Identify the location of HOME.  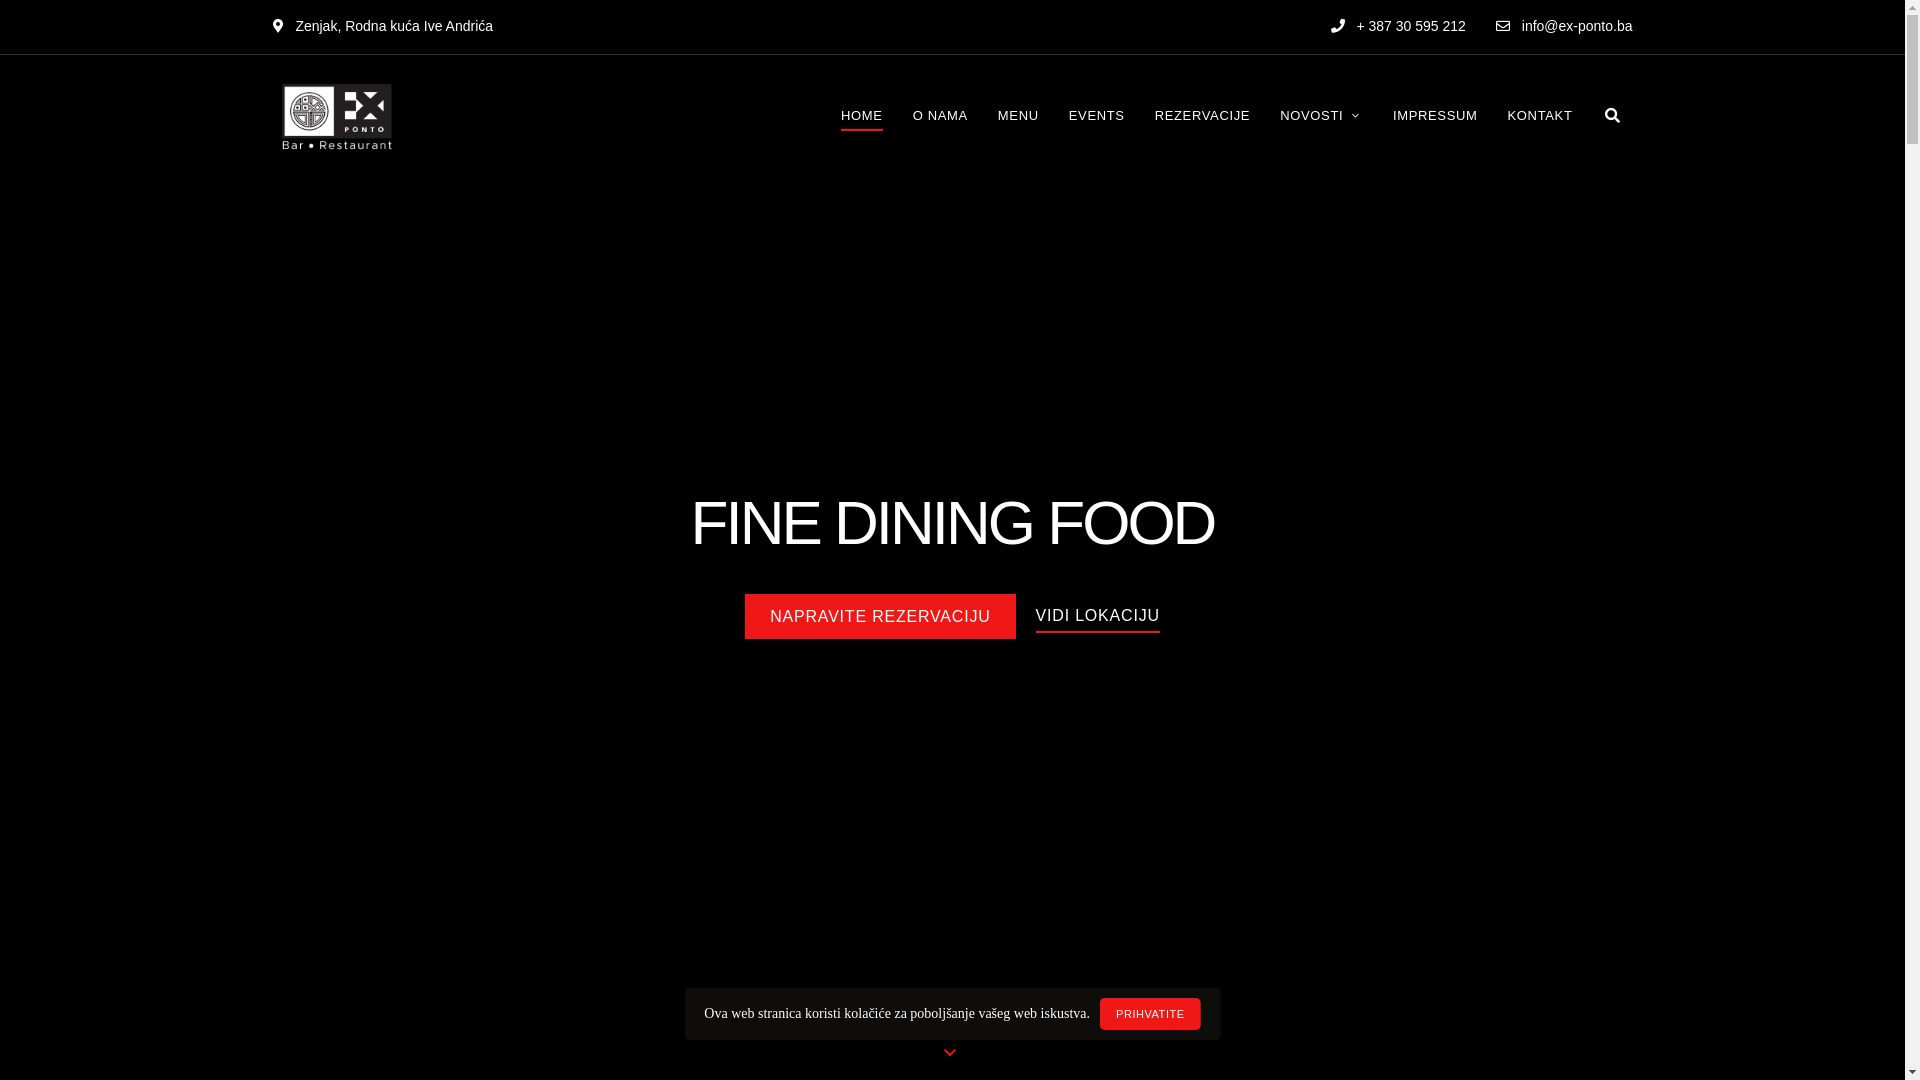
(862, 116).